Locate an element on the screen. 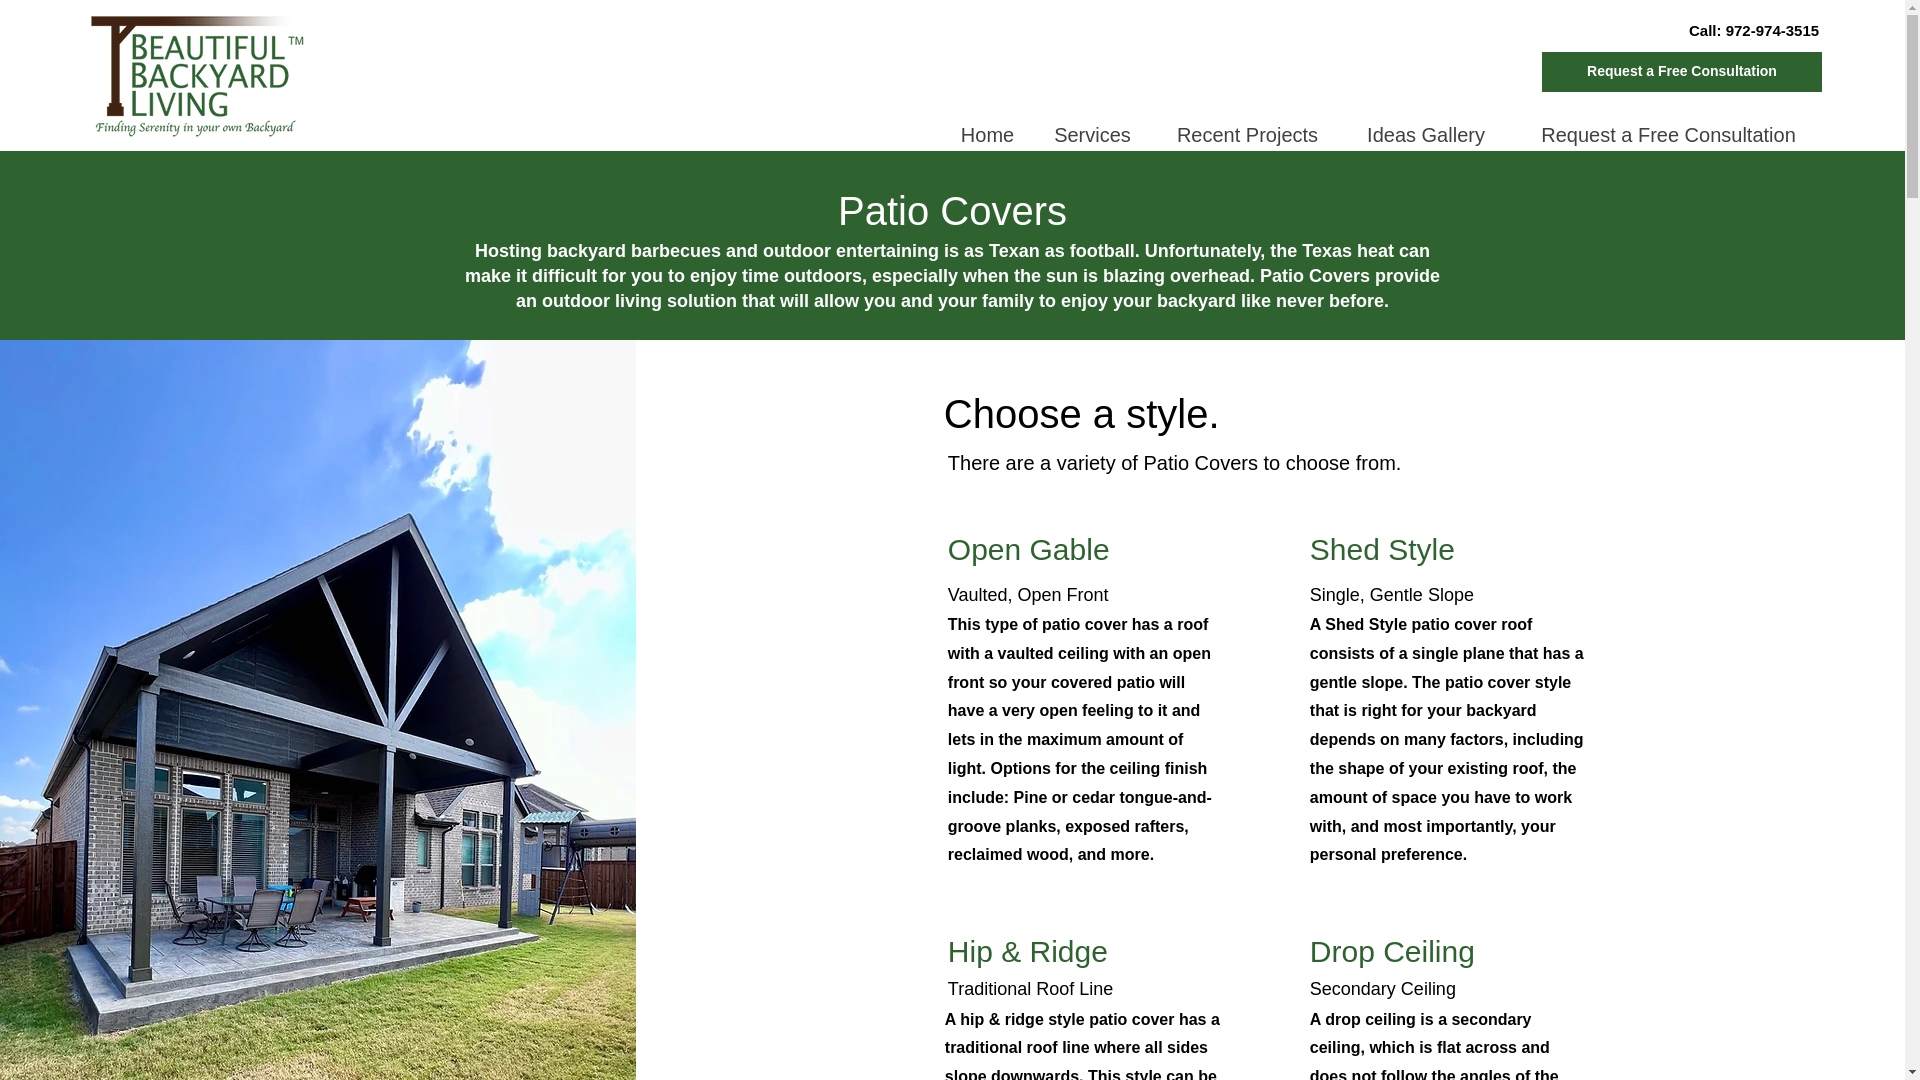 Image resolution: width=1920 pixels, height=1080 pixels. Home is located at coordinates (986, 135).